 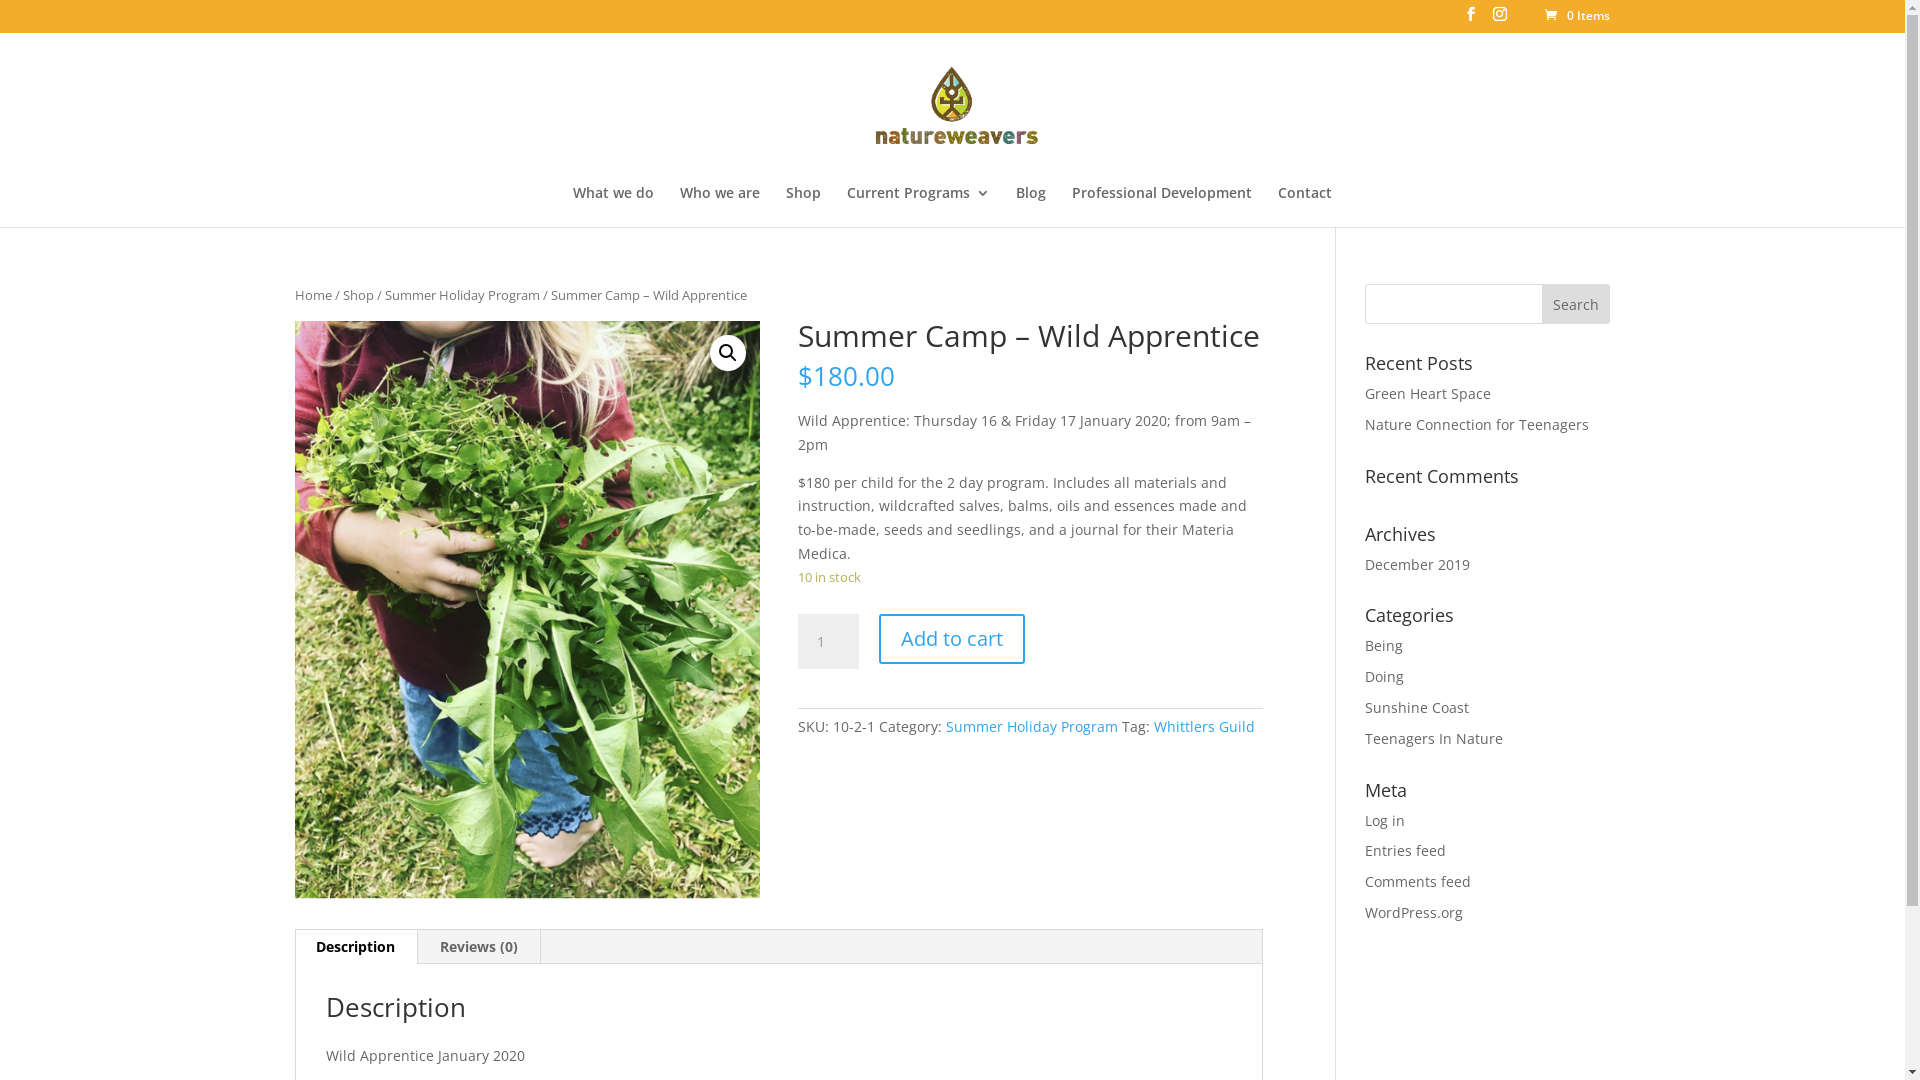 What do you see at coordinates (918, 206) in the screenshot?
I see `Current Programs` at bounding box center [918, 206].